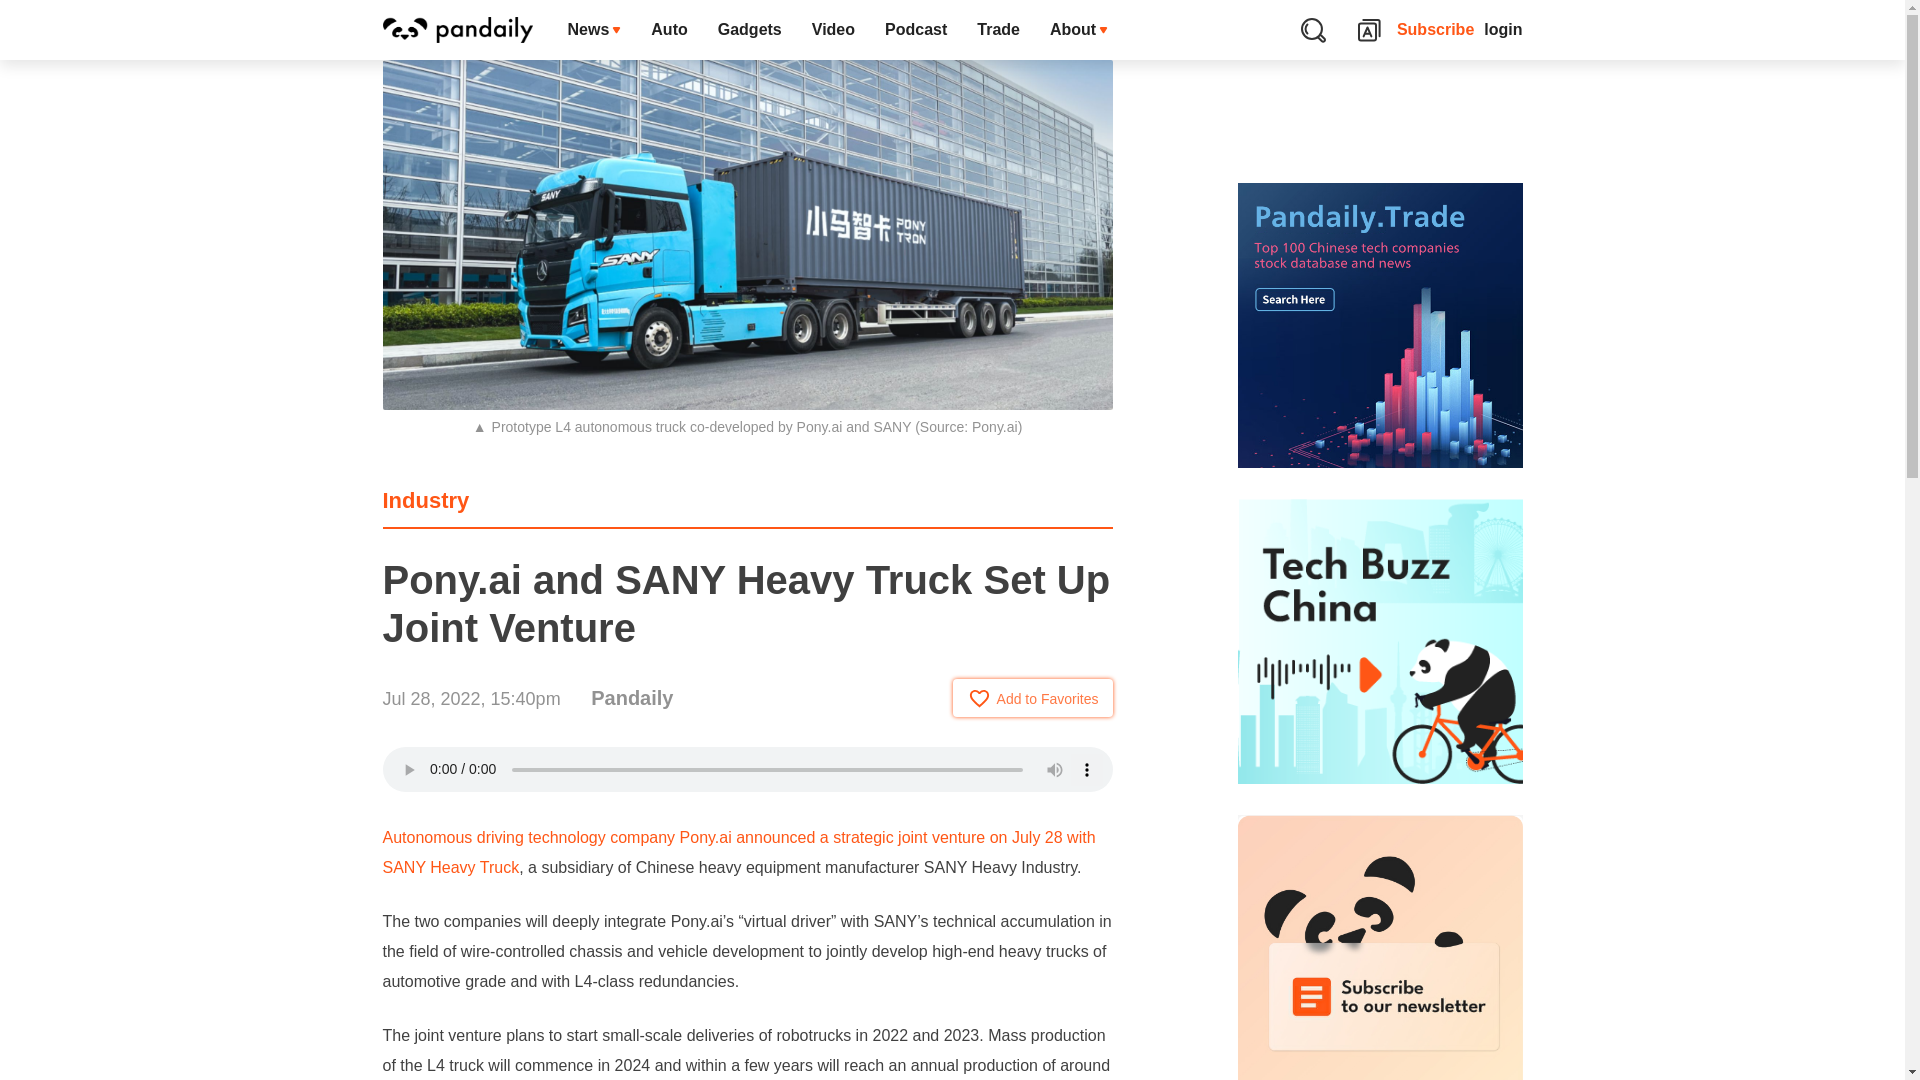  Describe the element at coordinates (632, 697) in the screenshot. I see `Pandaily` at that location.